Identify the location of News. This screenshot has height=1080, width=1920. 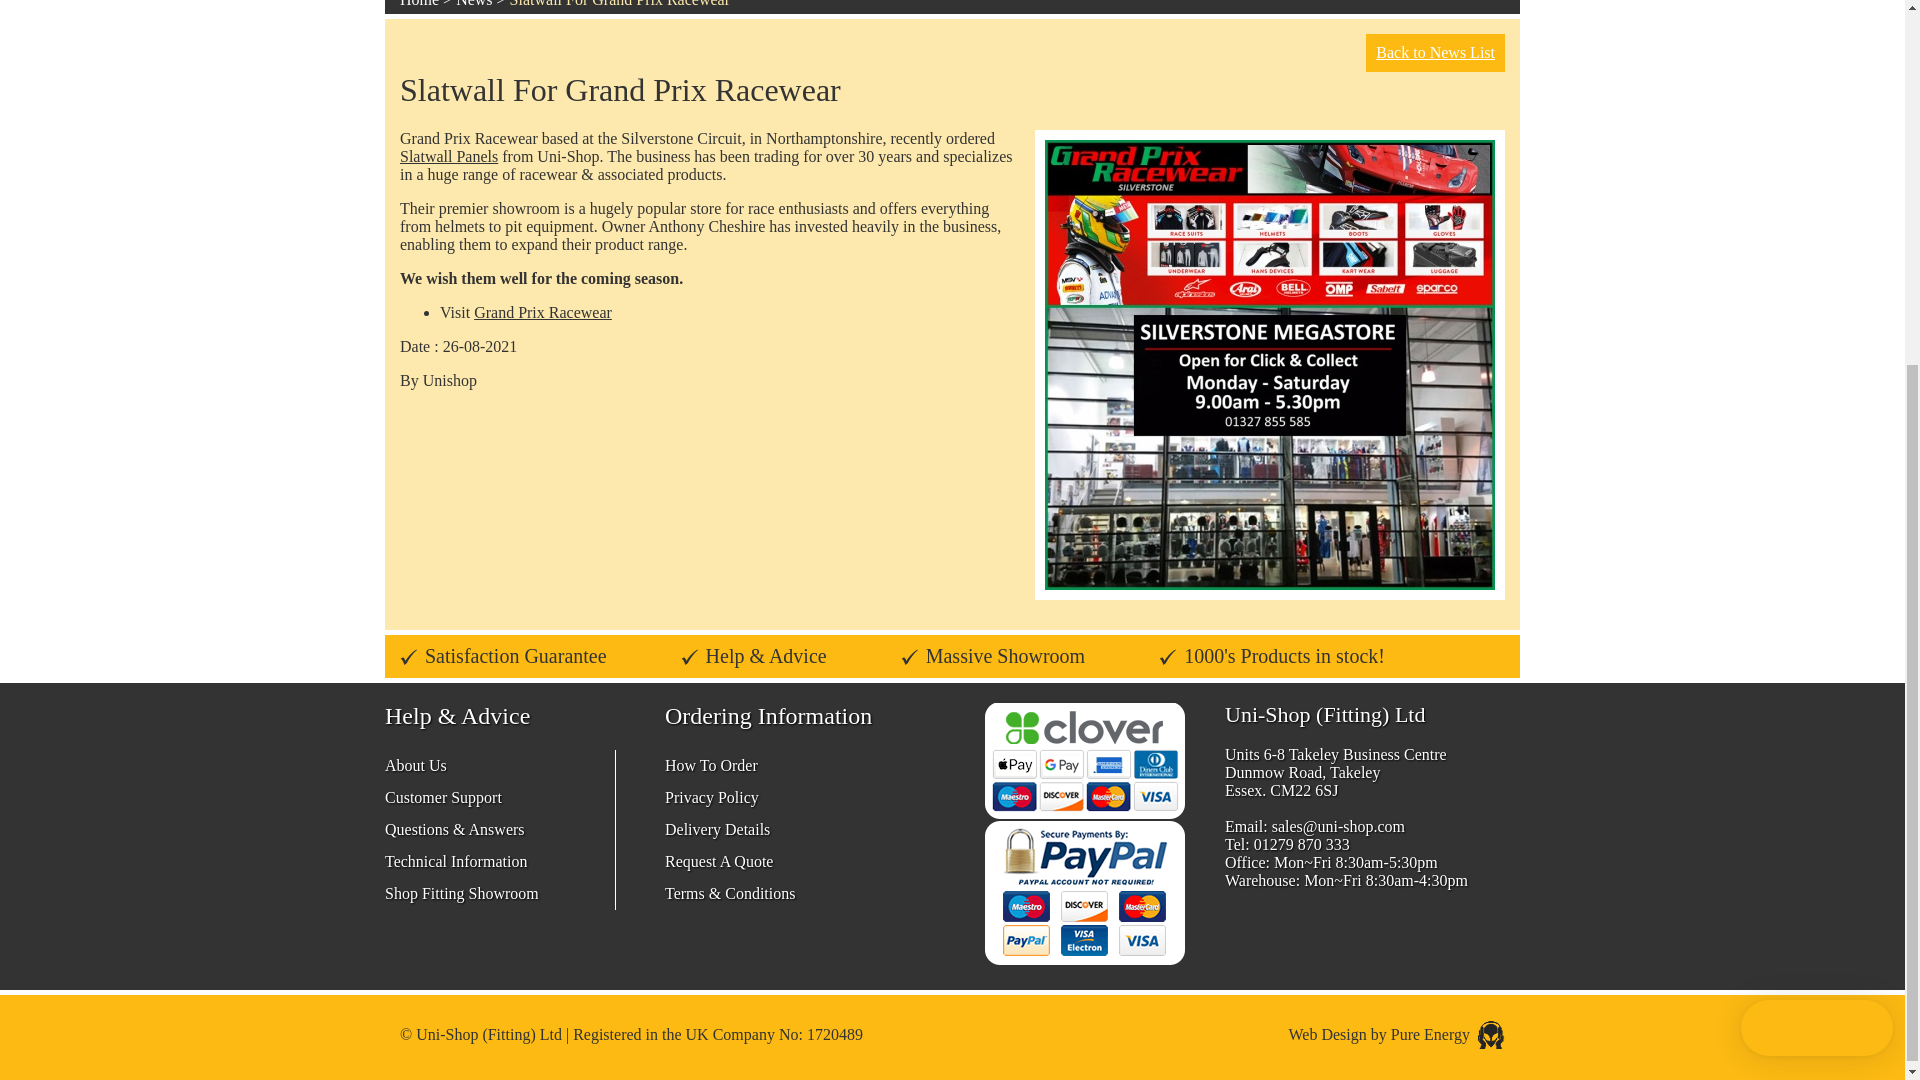
(474, 4).